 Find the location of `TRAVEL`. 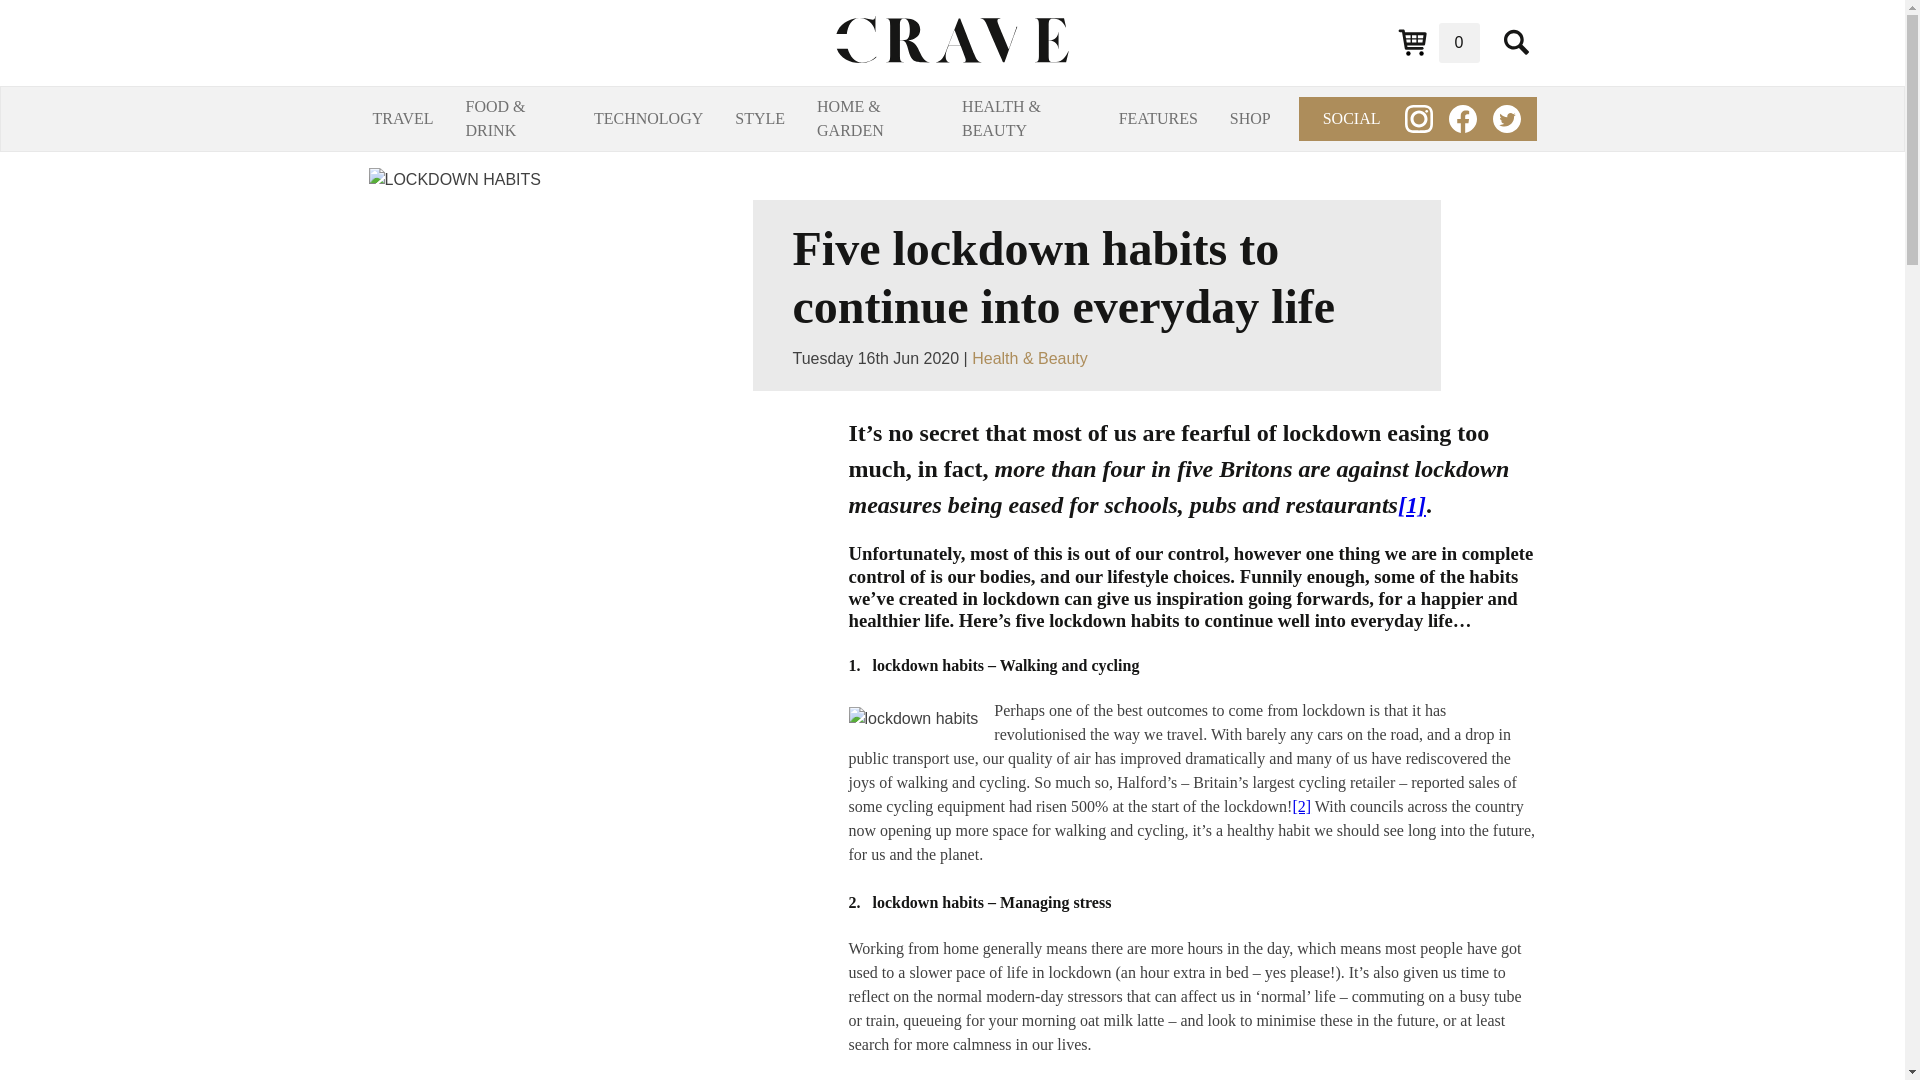

TRAVEL is located at coordinates (402, 118).